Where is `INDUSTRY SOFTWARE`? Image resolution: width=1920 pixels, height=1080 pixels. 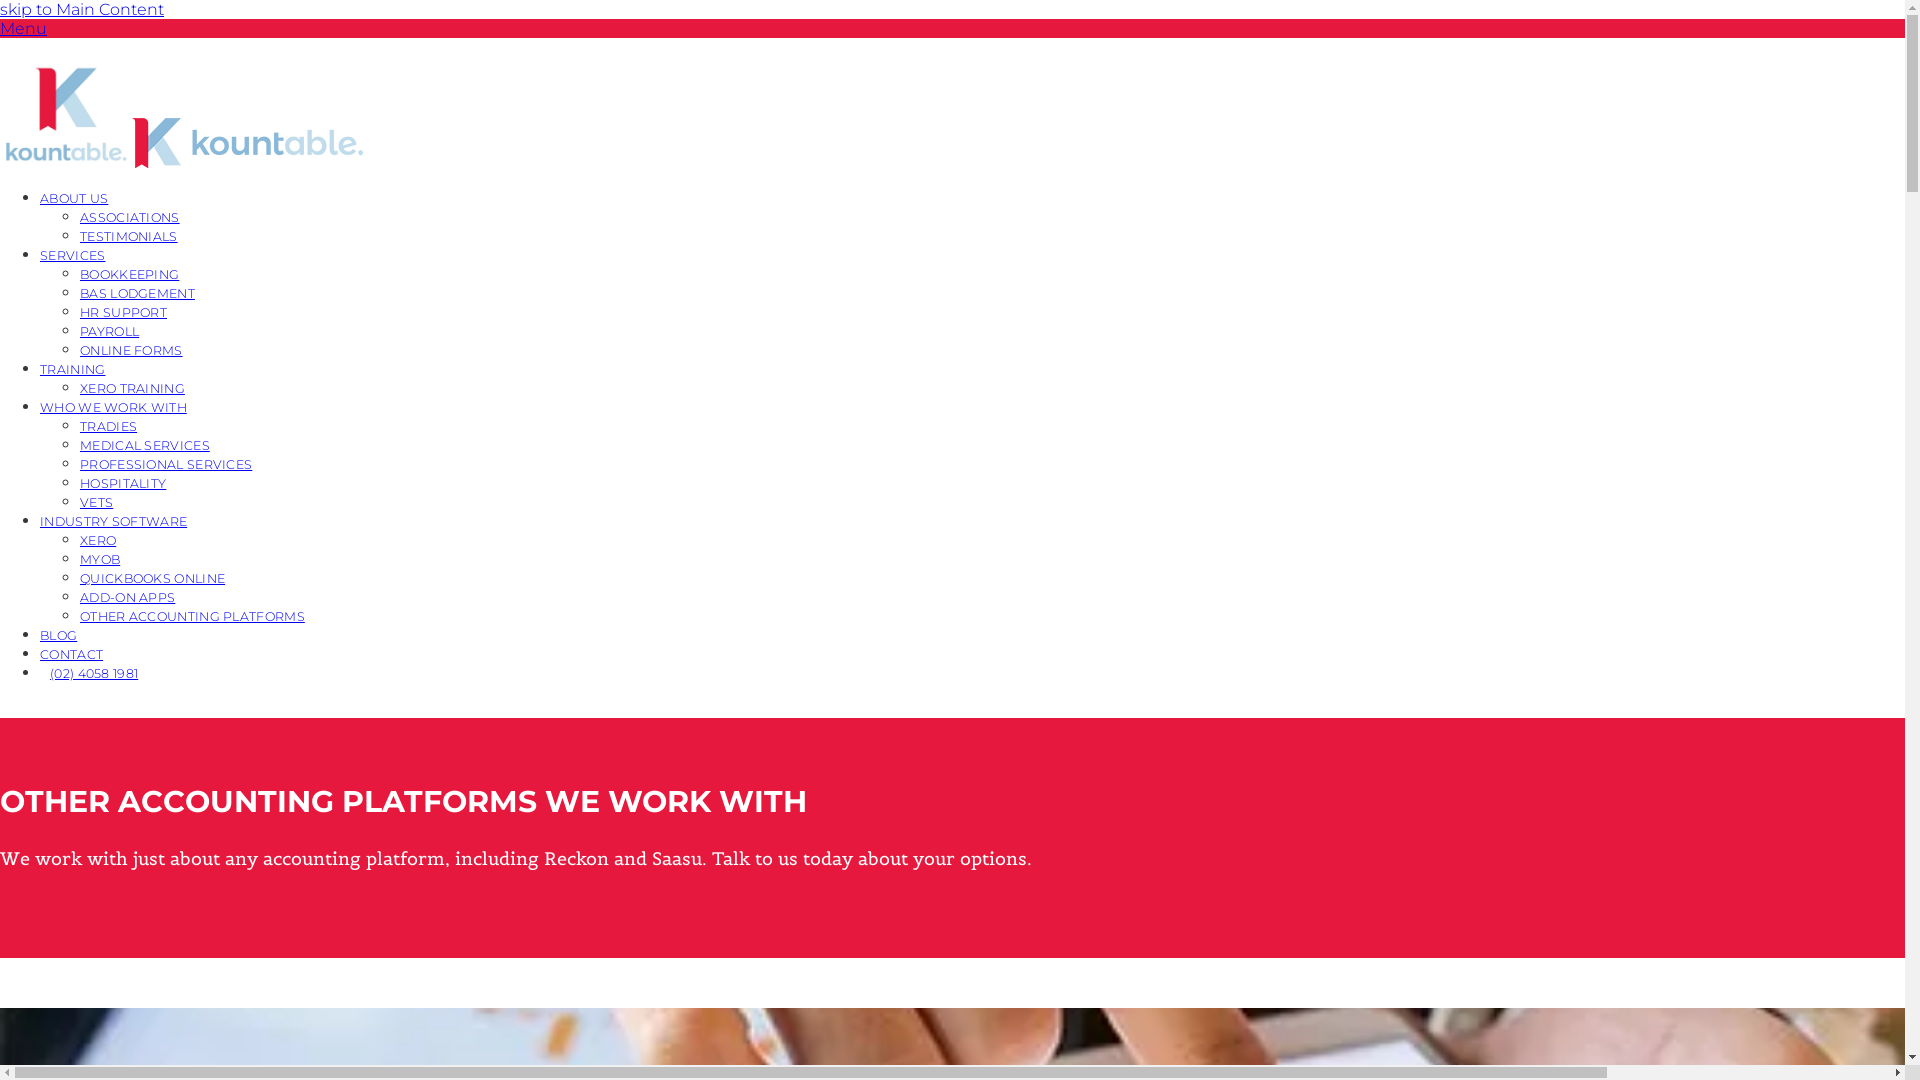 INDUSTRY SOFTWARE is located at coordinates (114, 520).